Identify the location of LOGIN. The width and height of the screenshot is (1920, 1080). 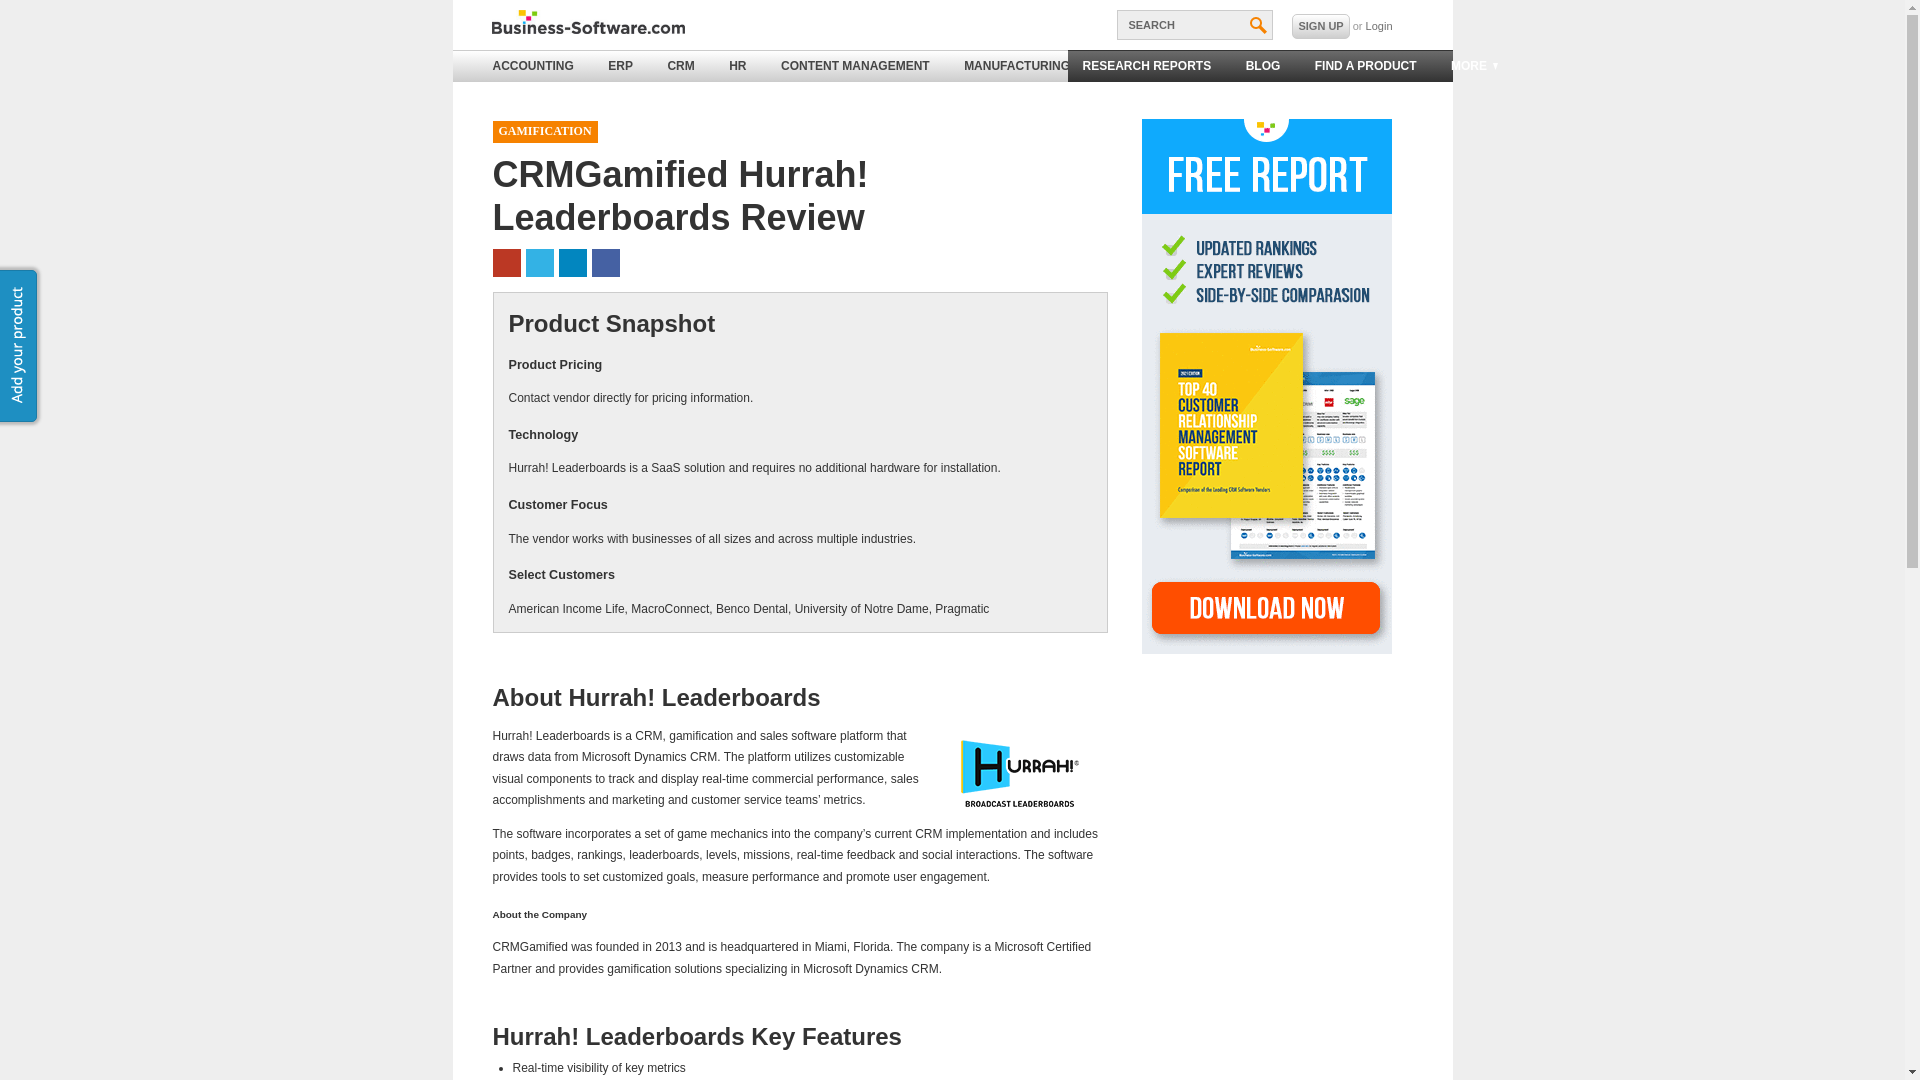
(1379, 26).